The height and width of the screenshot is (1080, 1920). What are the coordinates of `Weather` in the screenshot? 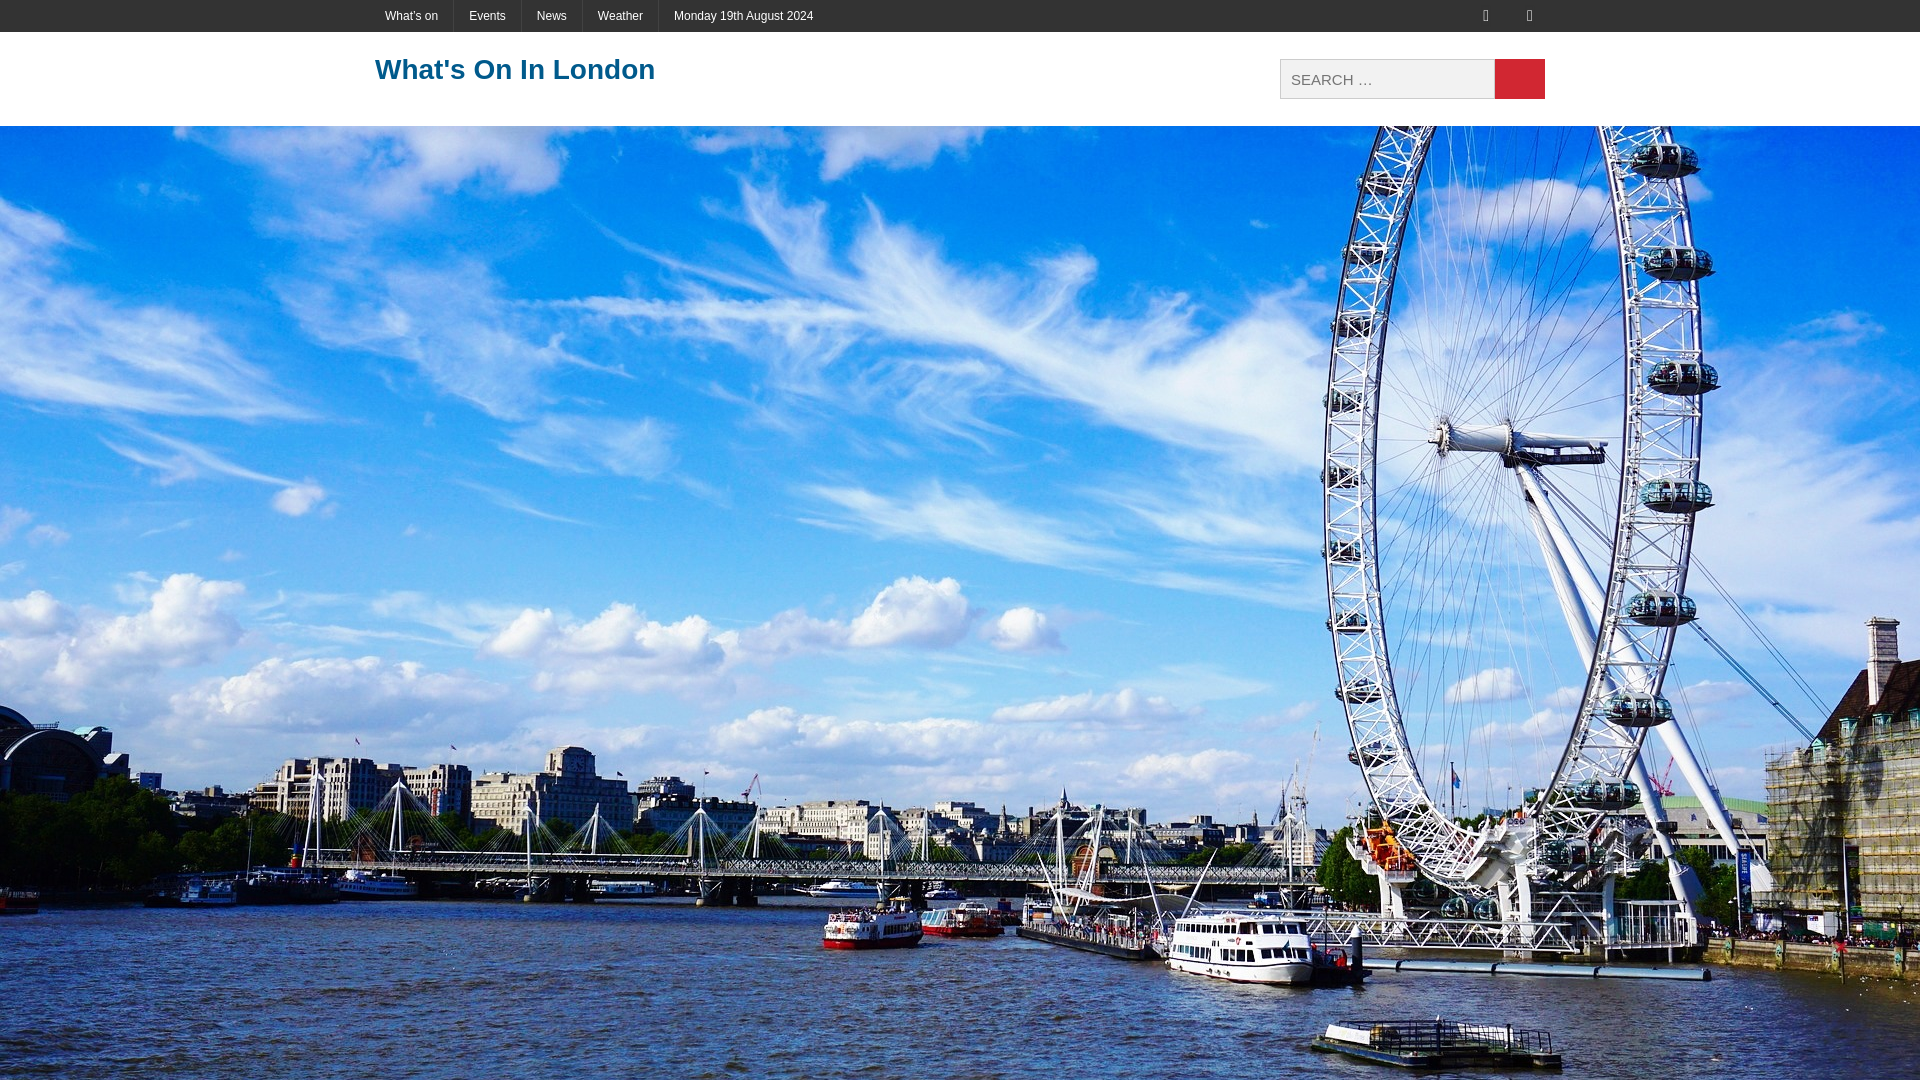 It's located at (620, 16).